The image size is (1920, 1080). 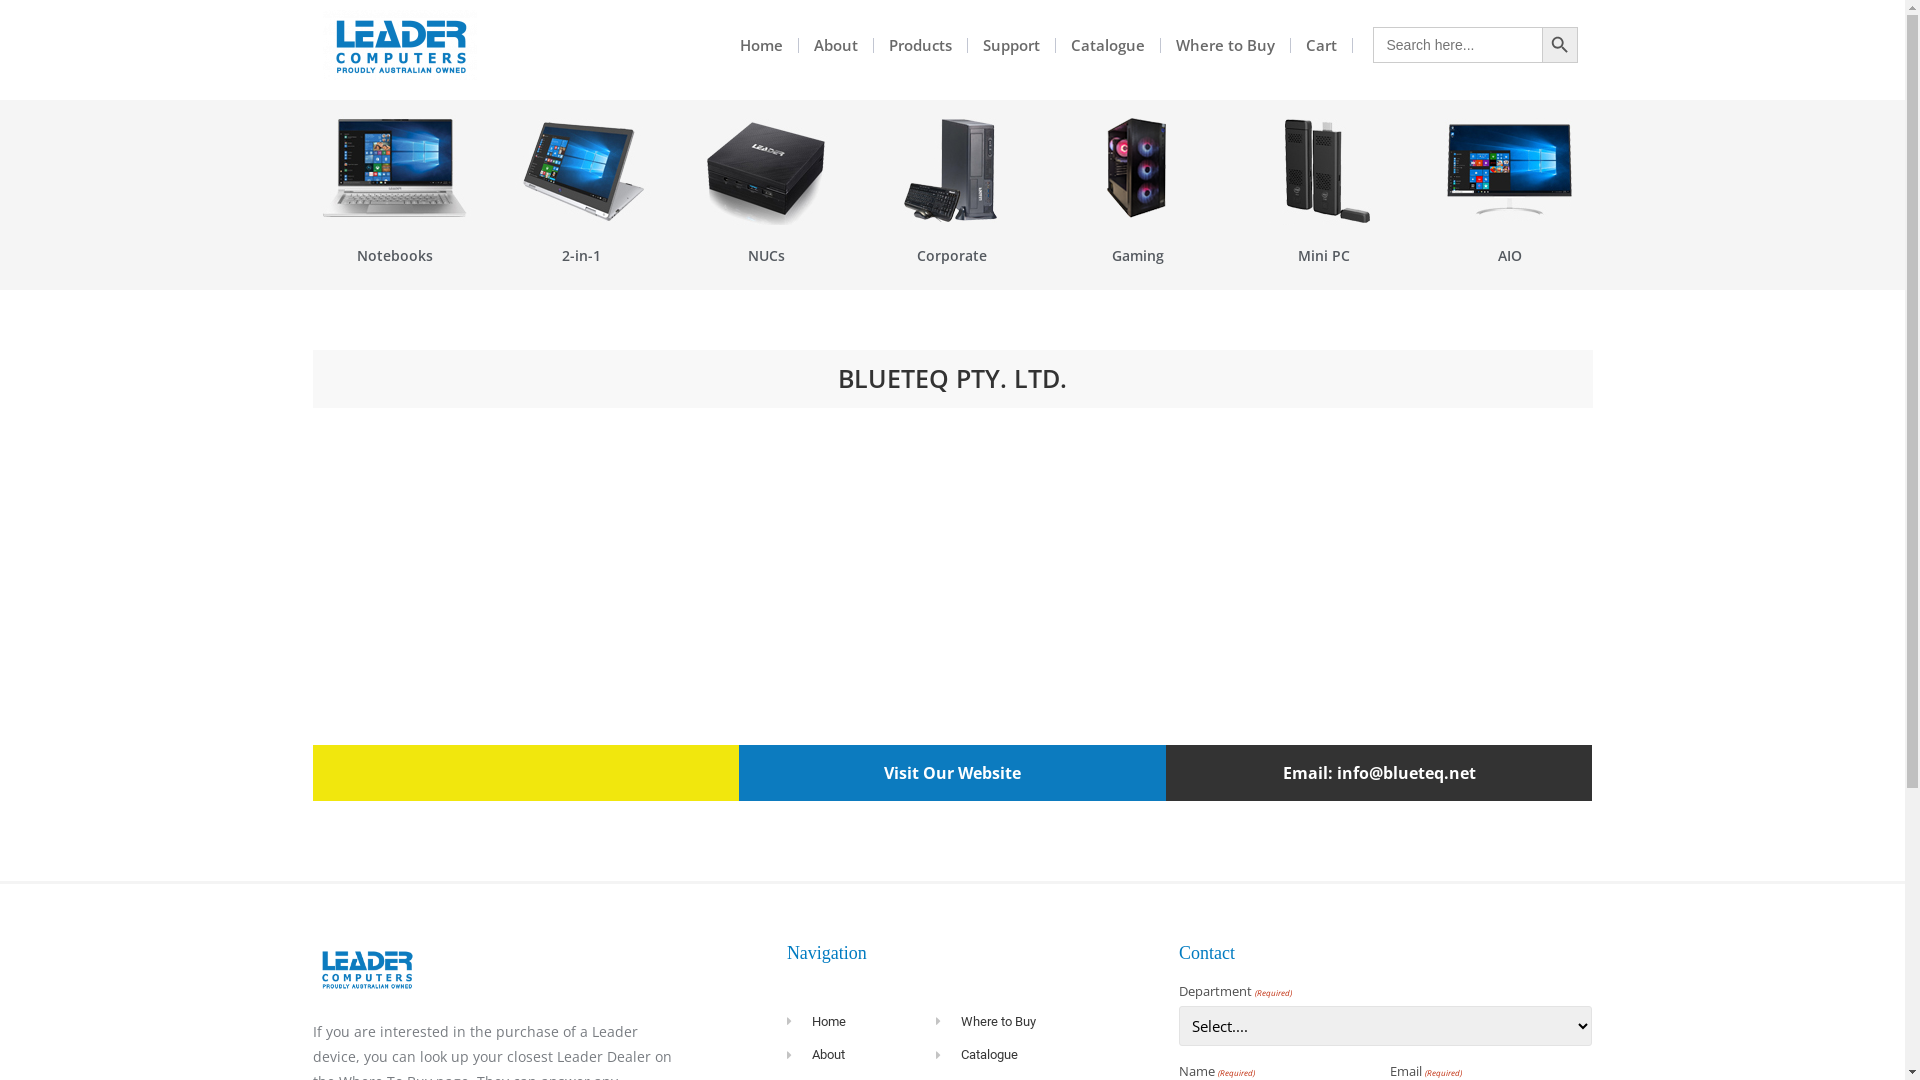 I want to click on Where to Buy, so click(x=1048, y=1022).